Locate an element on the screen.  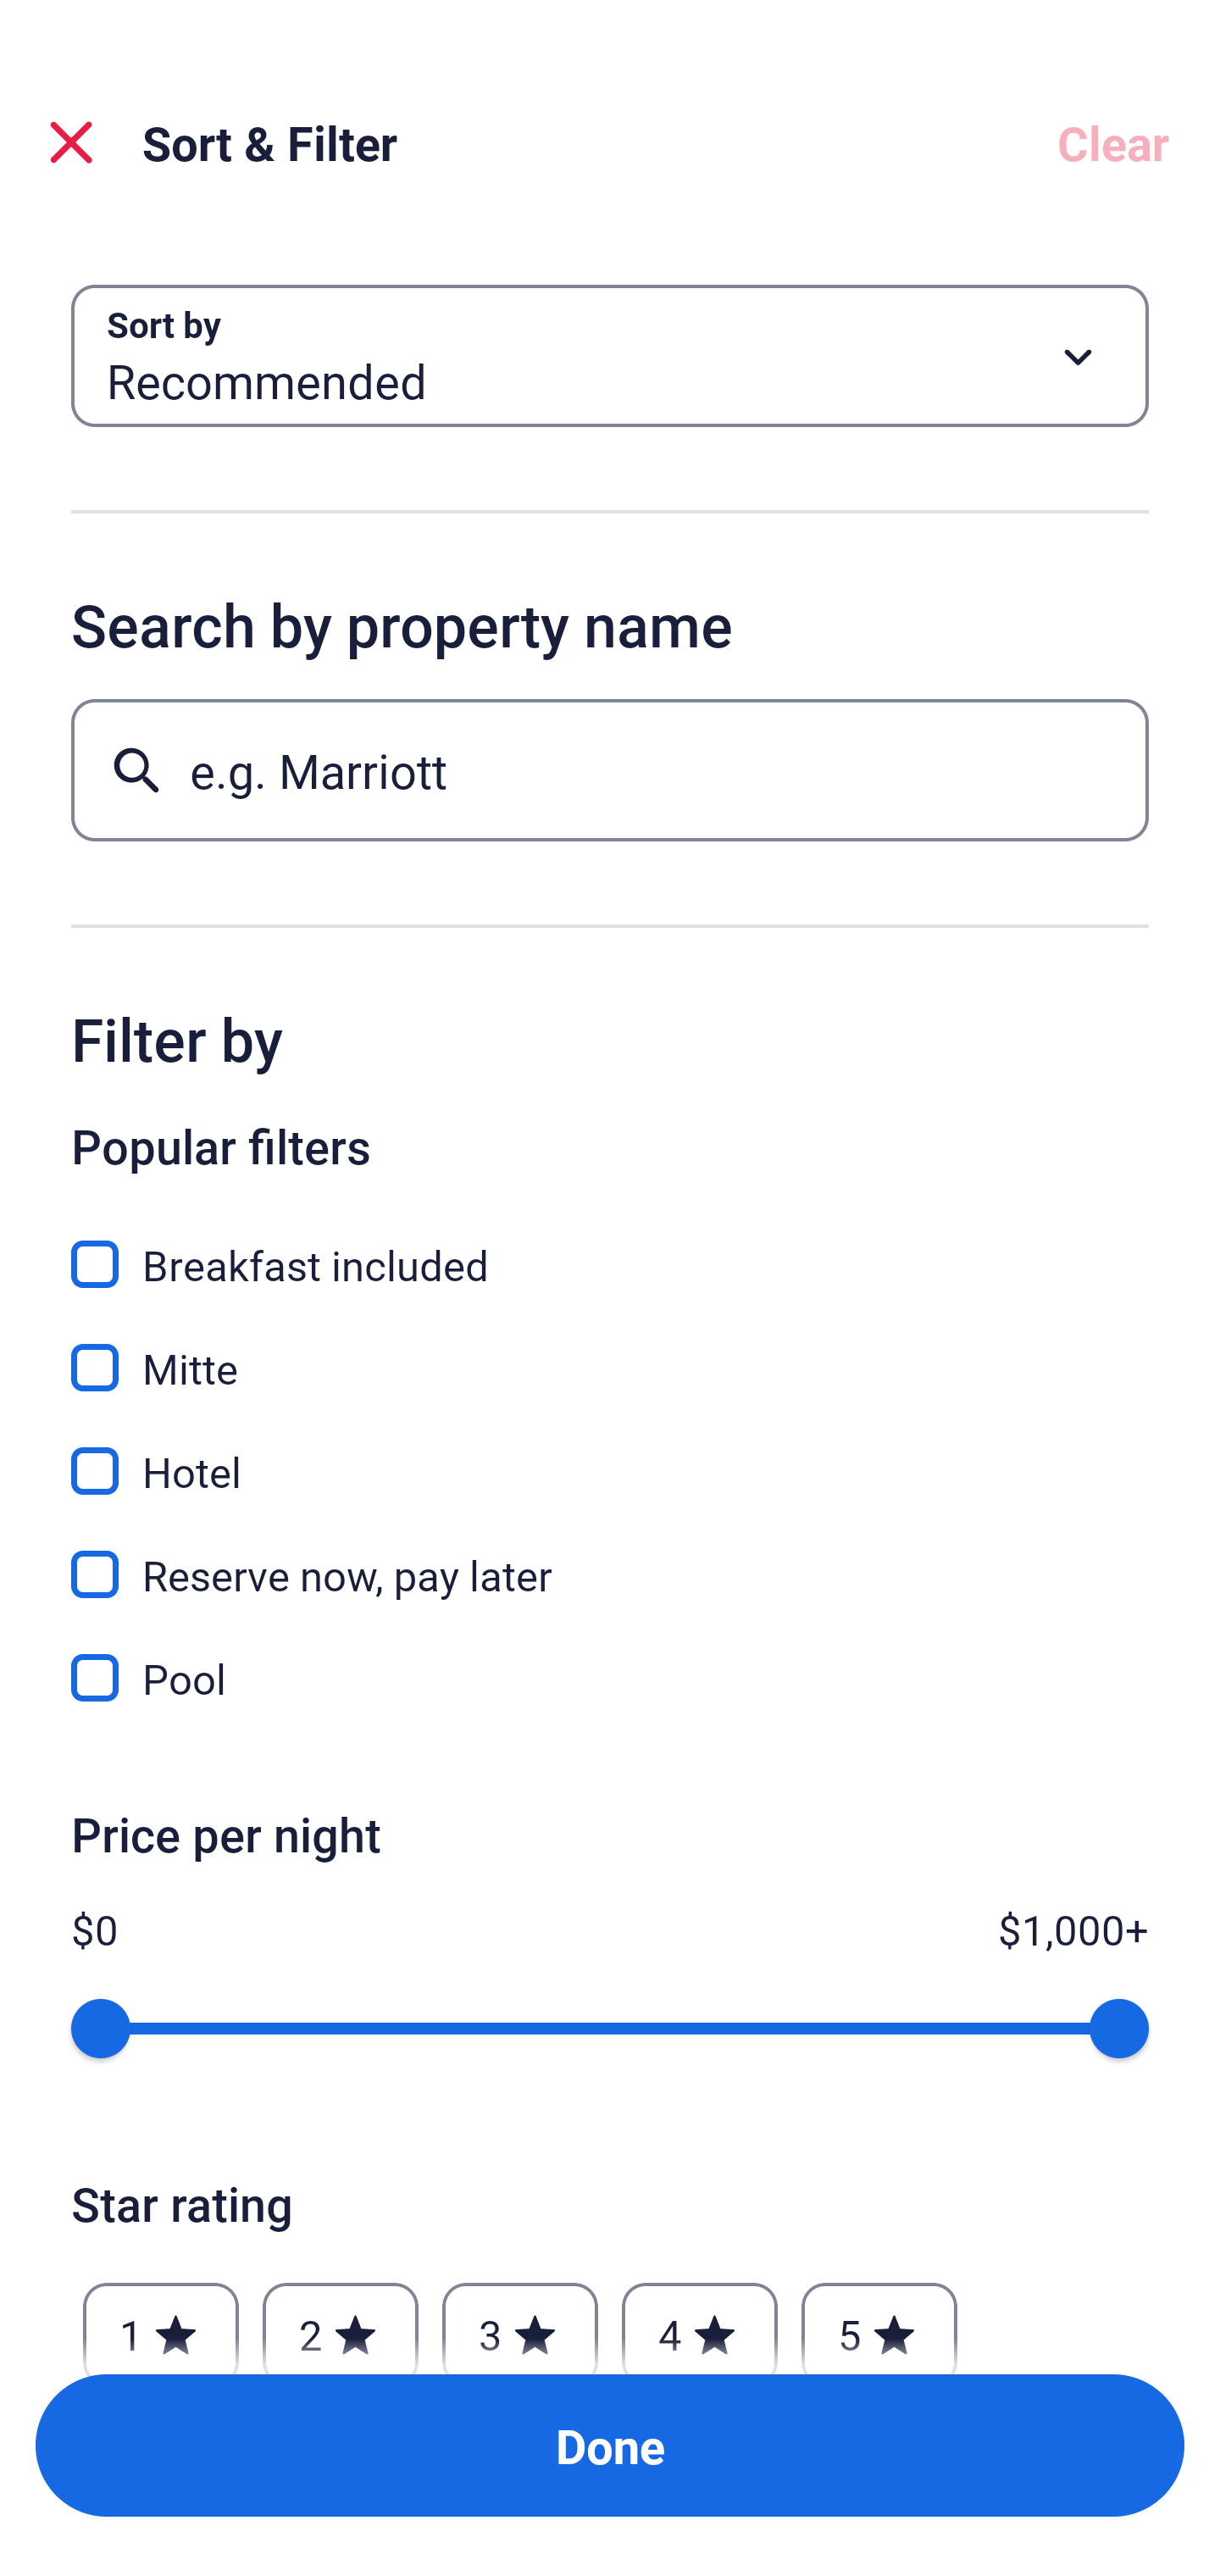
Pool, Pool is located at coordinates (610, 1678).